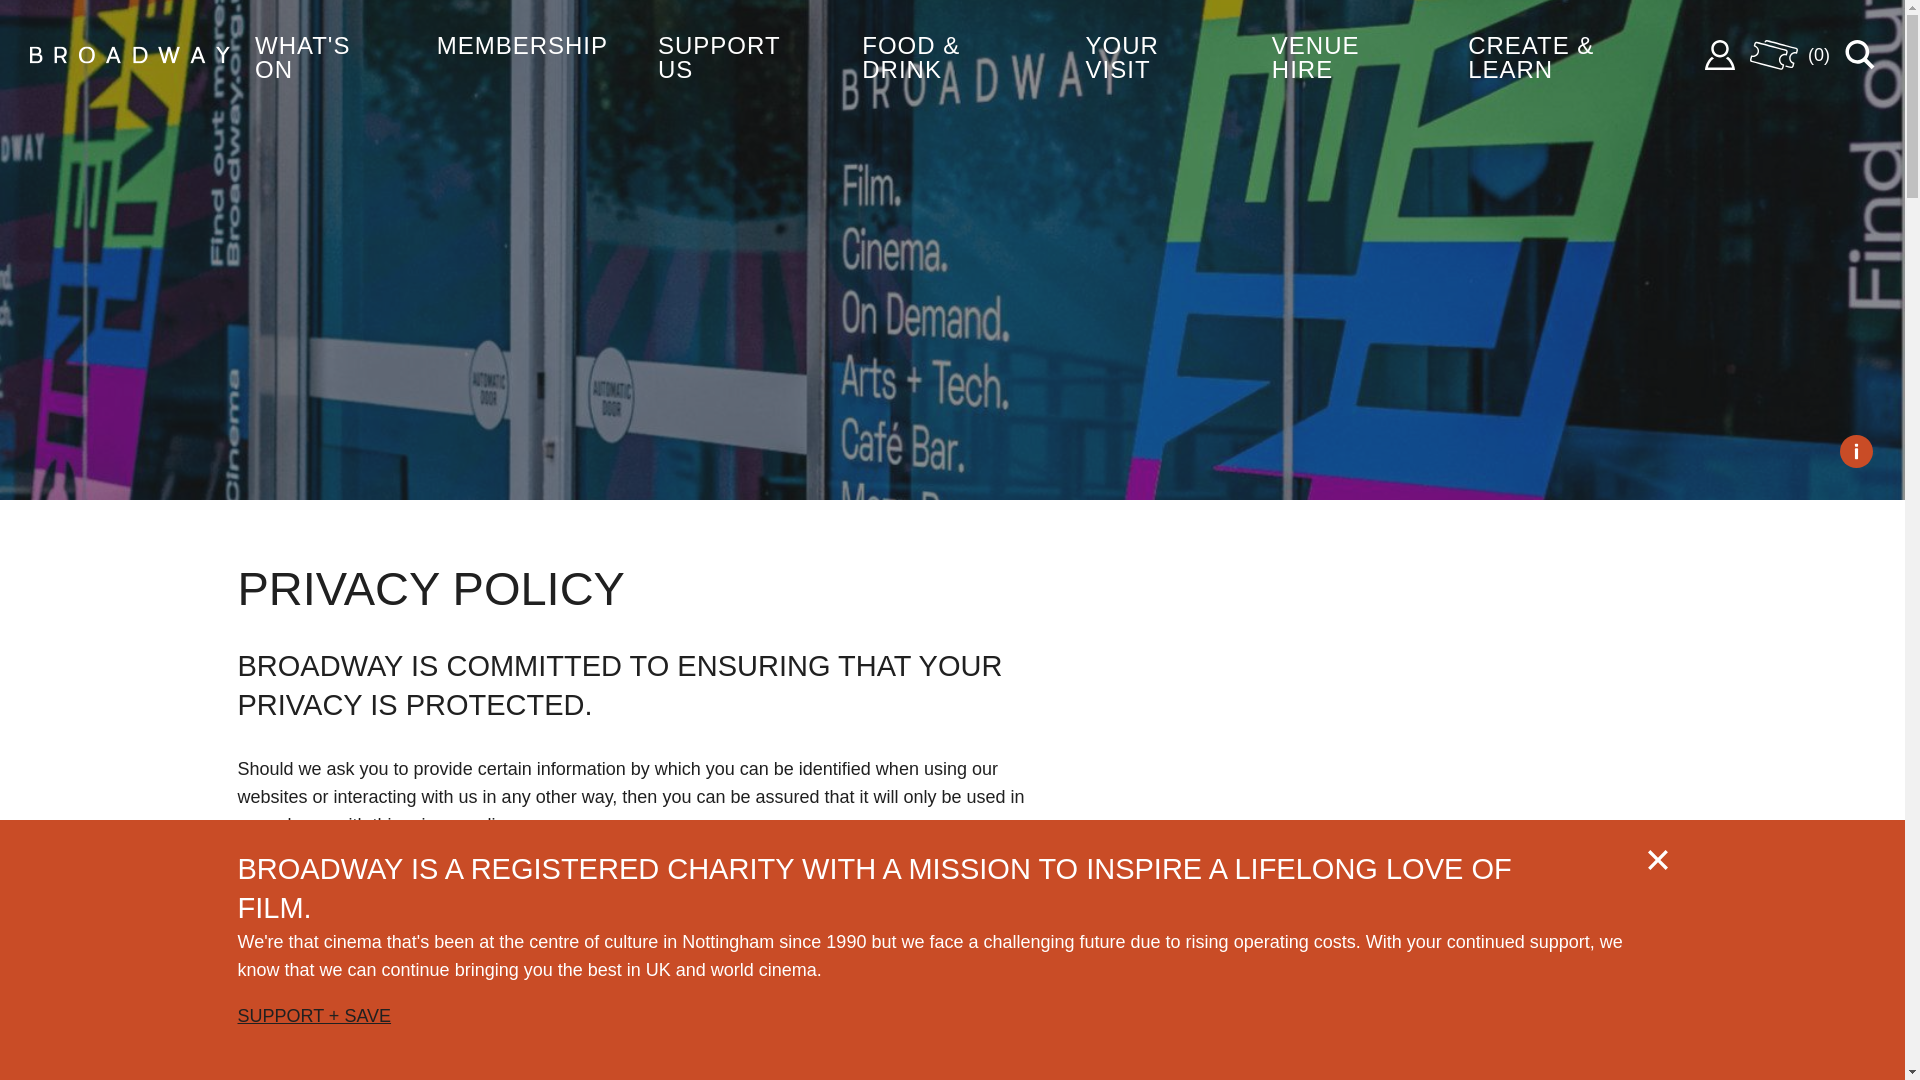 The width and height of the screenshot is (1920, 1080). What do you see at coordinates (734, 54) in the screenshot?
I see `SUPPORT US` at bounding box center [734, 54].